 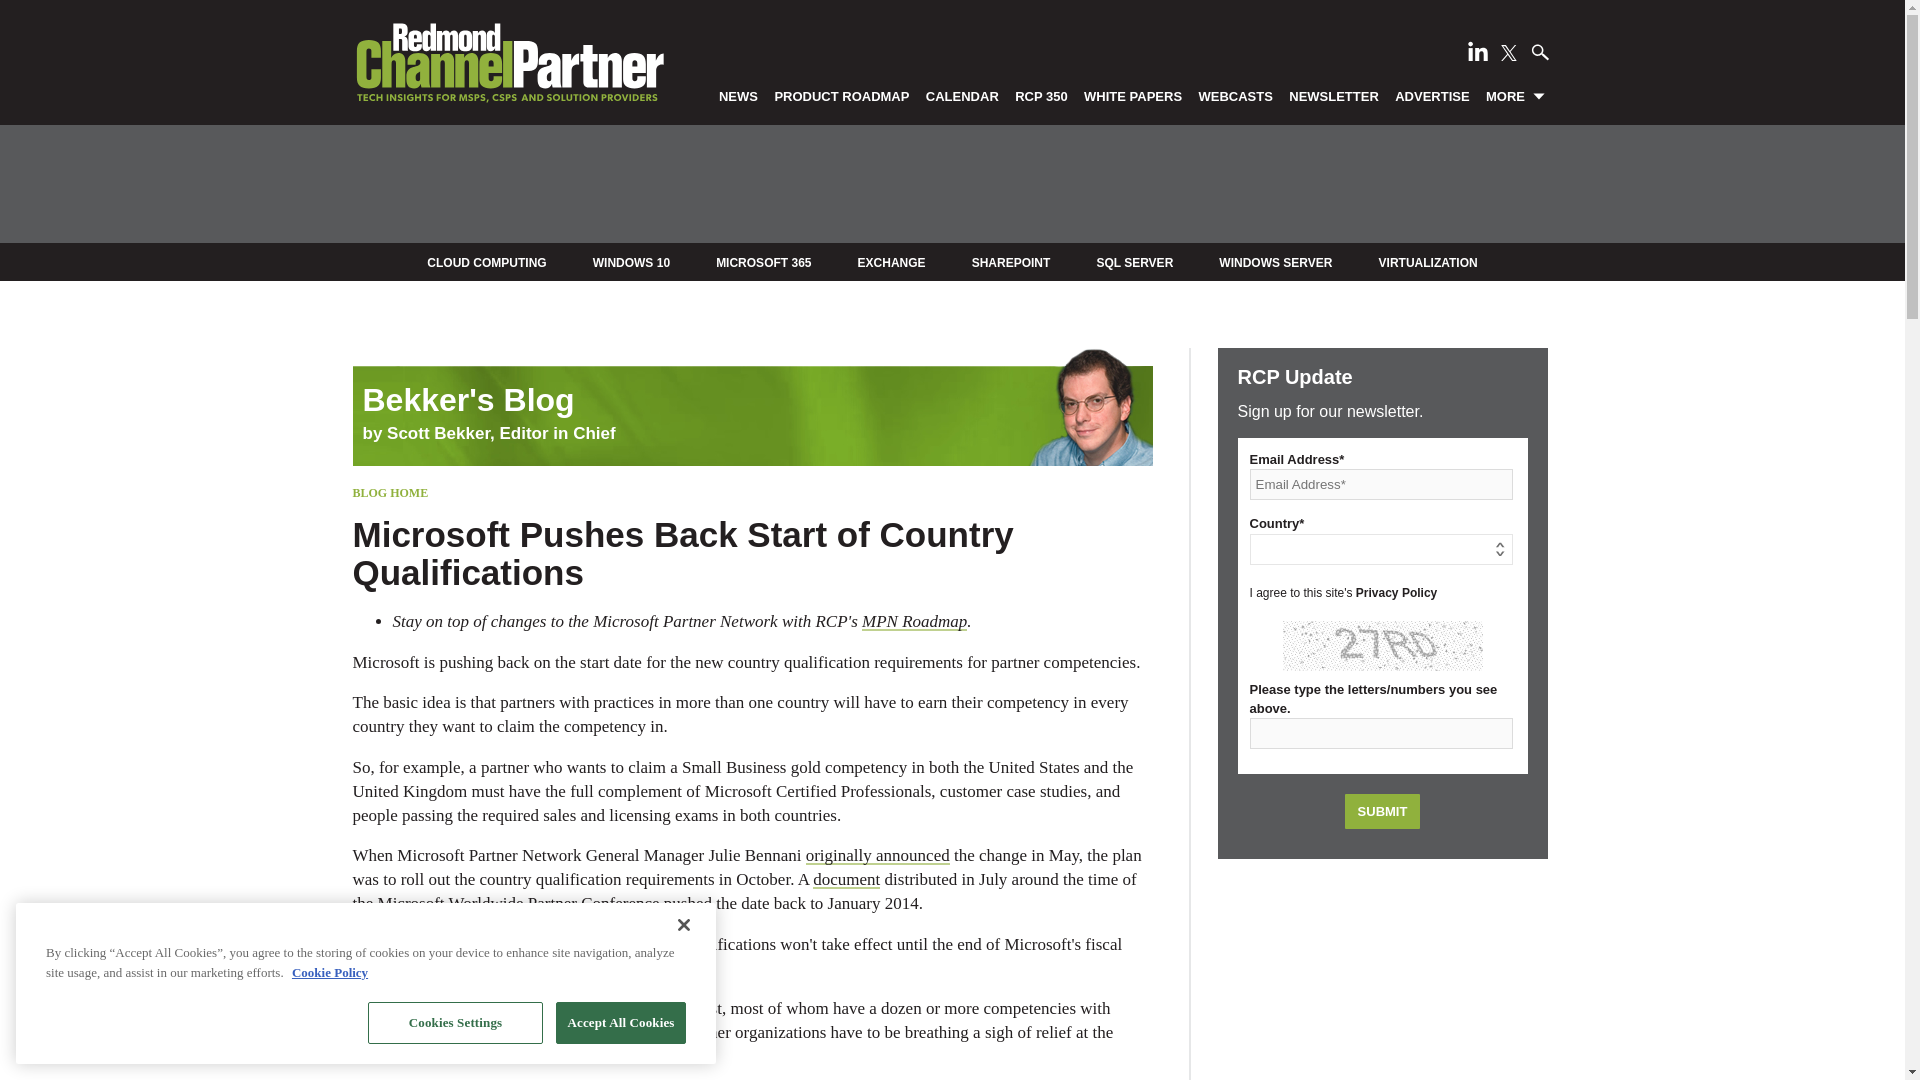 I want to click on Submit, so click(x=1382, y=811).